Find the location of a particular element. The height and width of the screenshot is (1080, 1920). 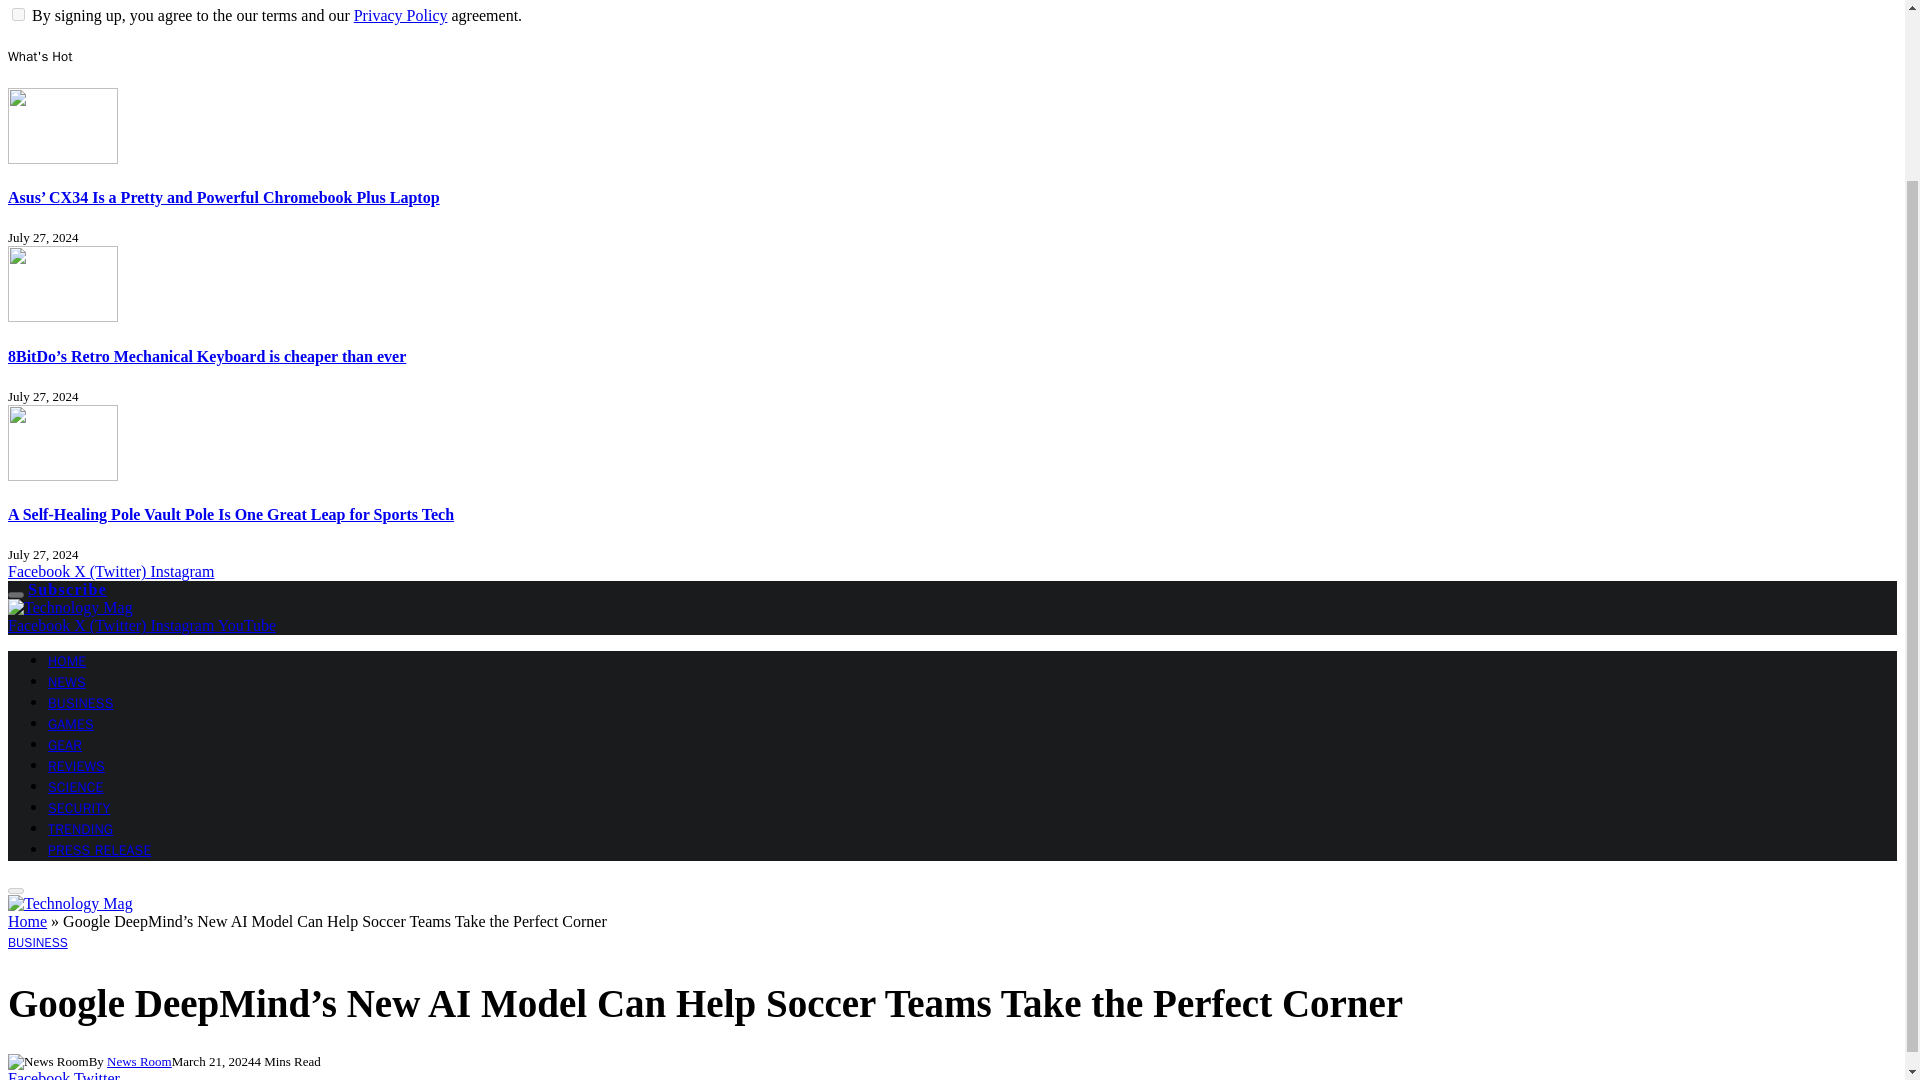

HOME is located at coordinates (67, 661).